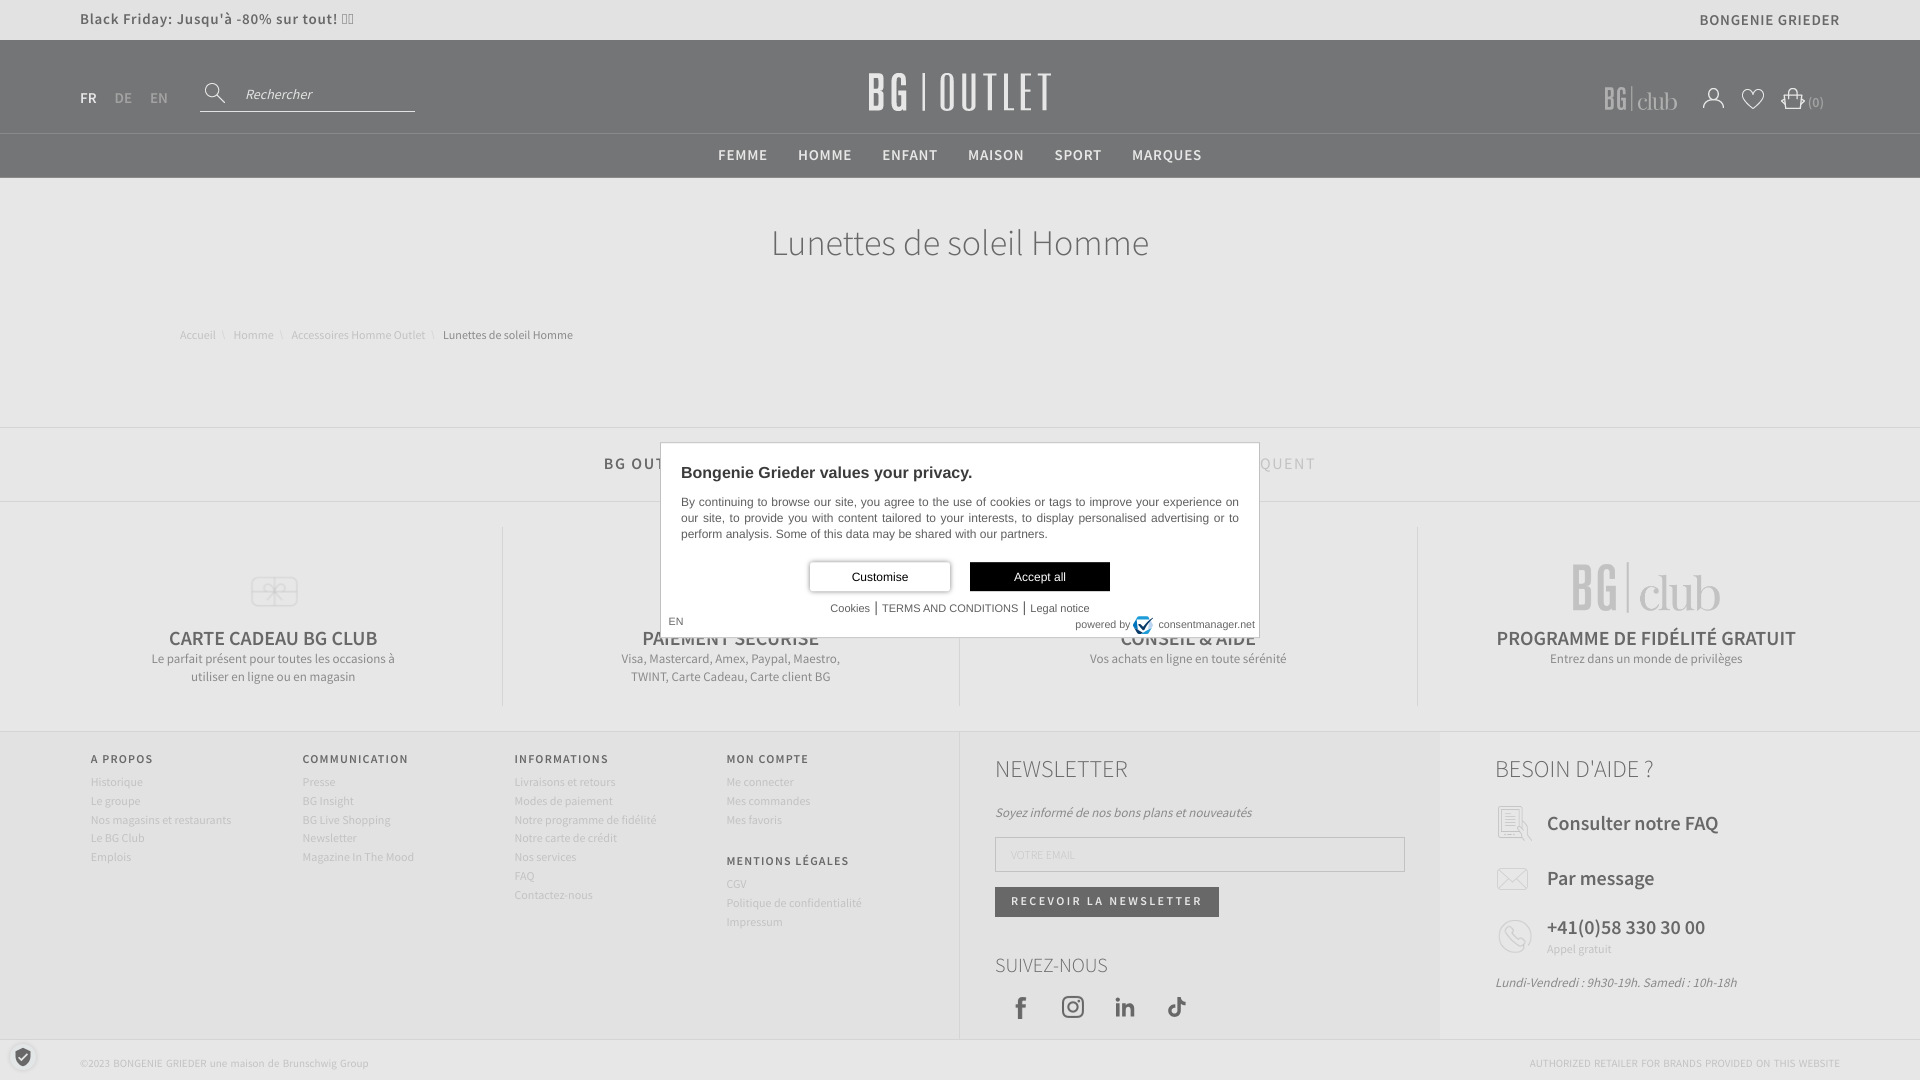 The image size is (1920, 1080). Describe the element at coordinates (159, 98) in the screenshot. I see `EN` at that location.